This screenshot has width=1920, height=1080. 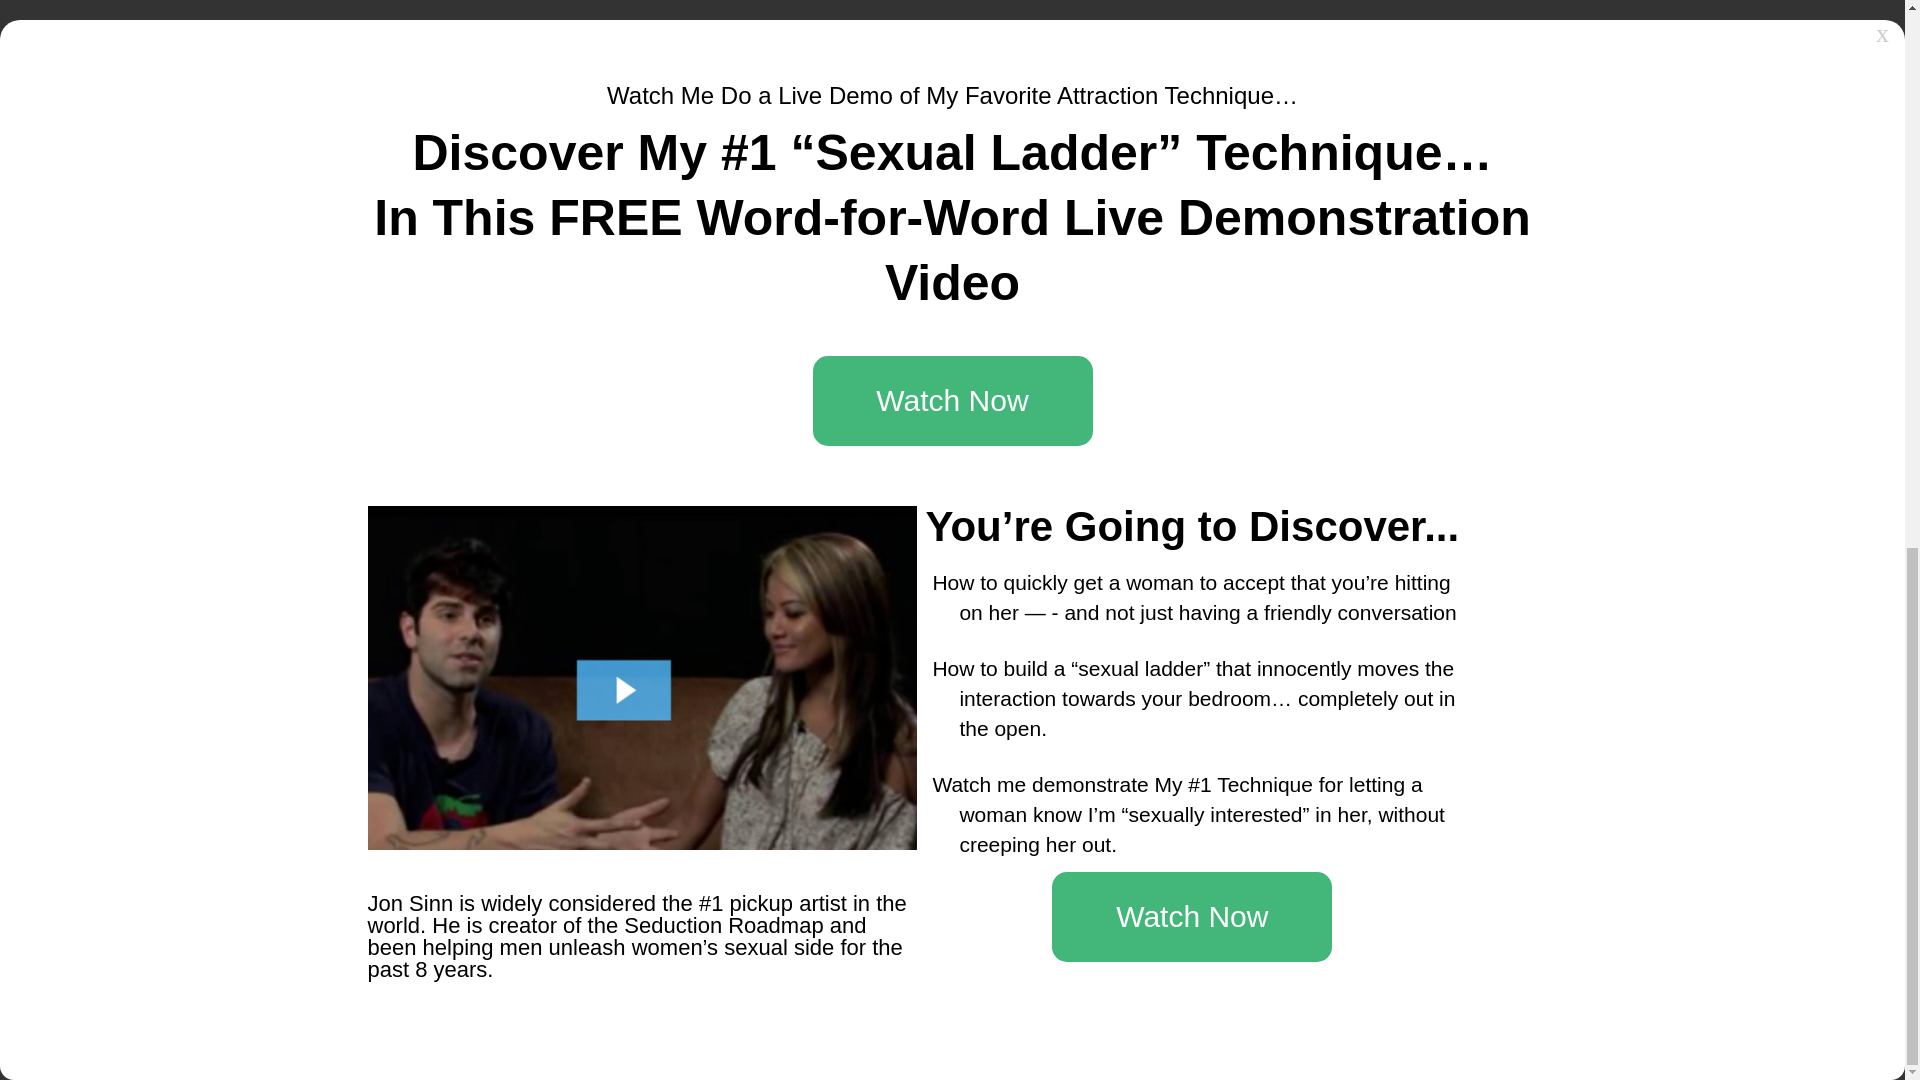 What do you see at coordinates (1218, 806) in the screenshot?
I see `Jamie Atkinson` at bounding box center [1218, 806].